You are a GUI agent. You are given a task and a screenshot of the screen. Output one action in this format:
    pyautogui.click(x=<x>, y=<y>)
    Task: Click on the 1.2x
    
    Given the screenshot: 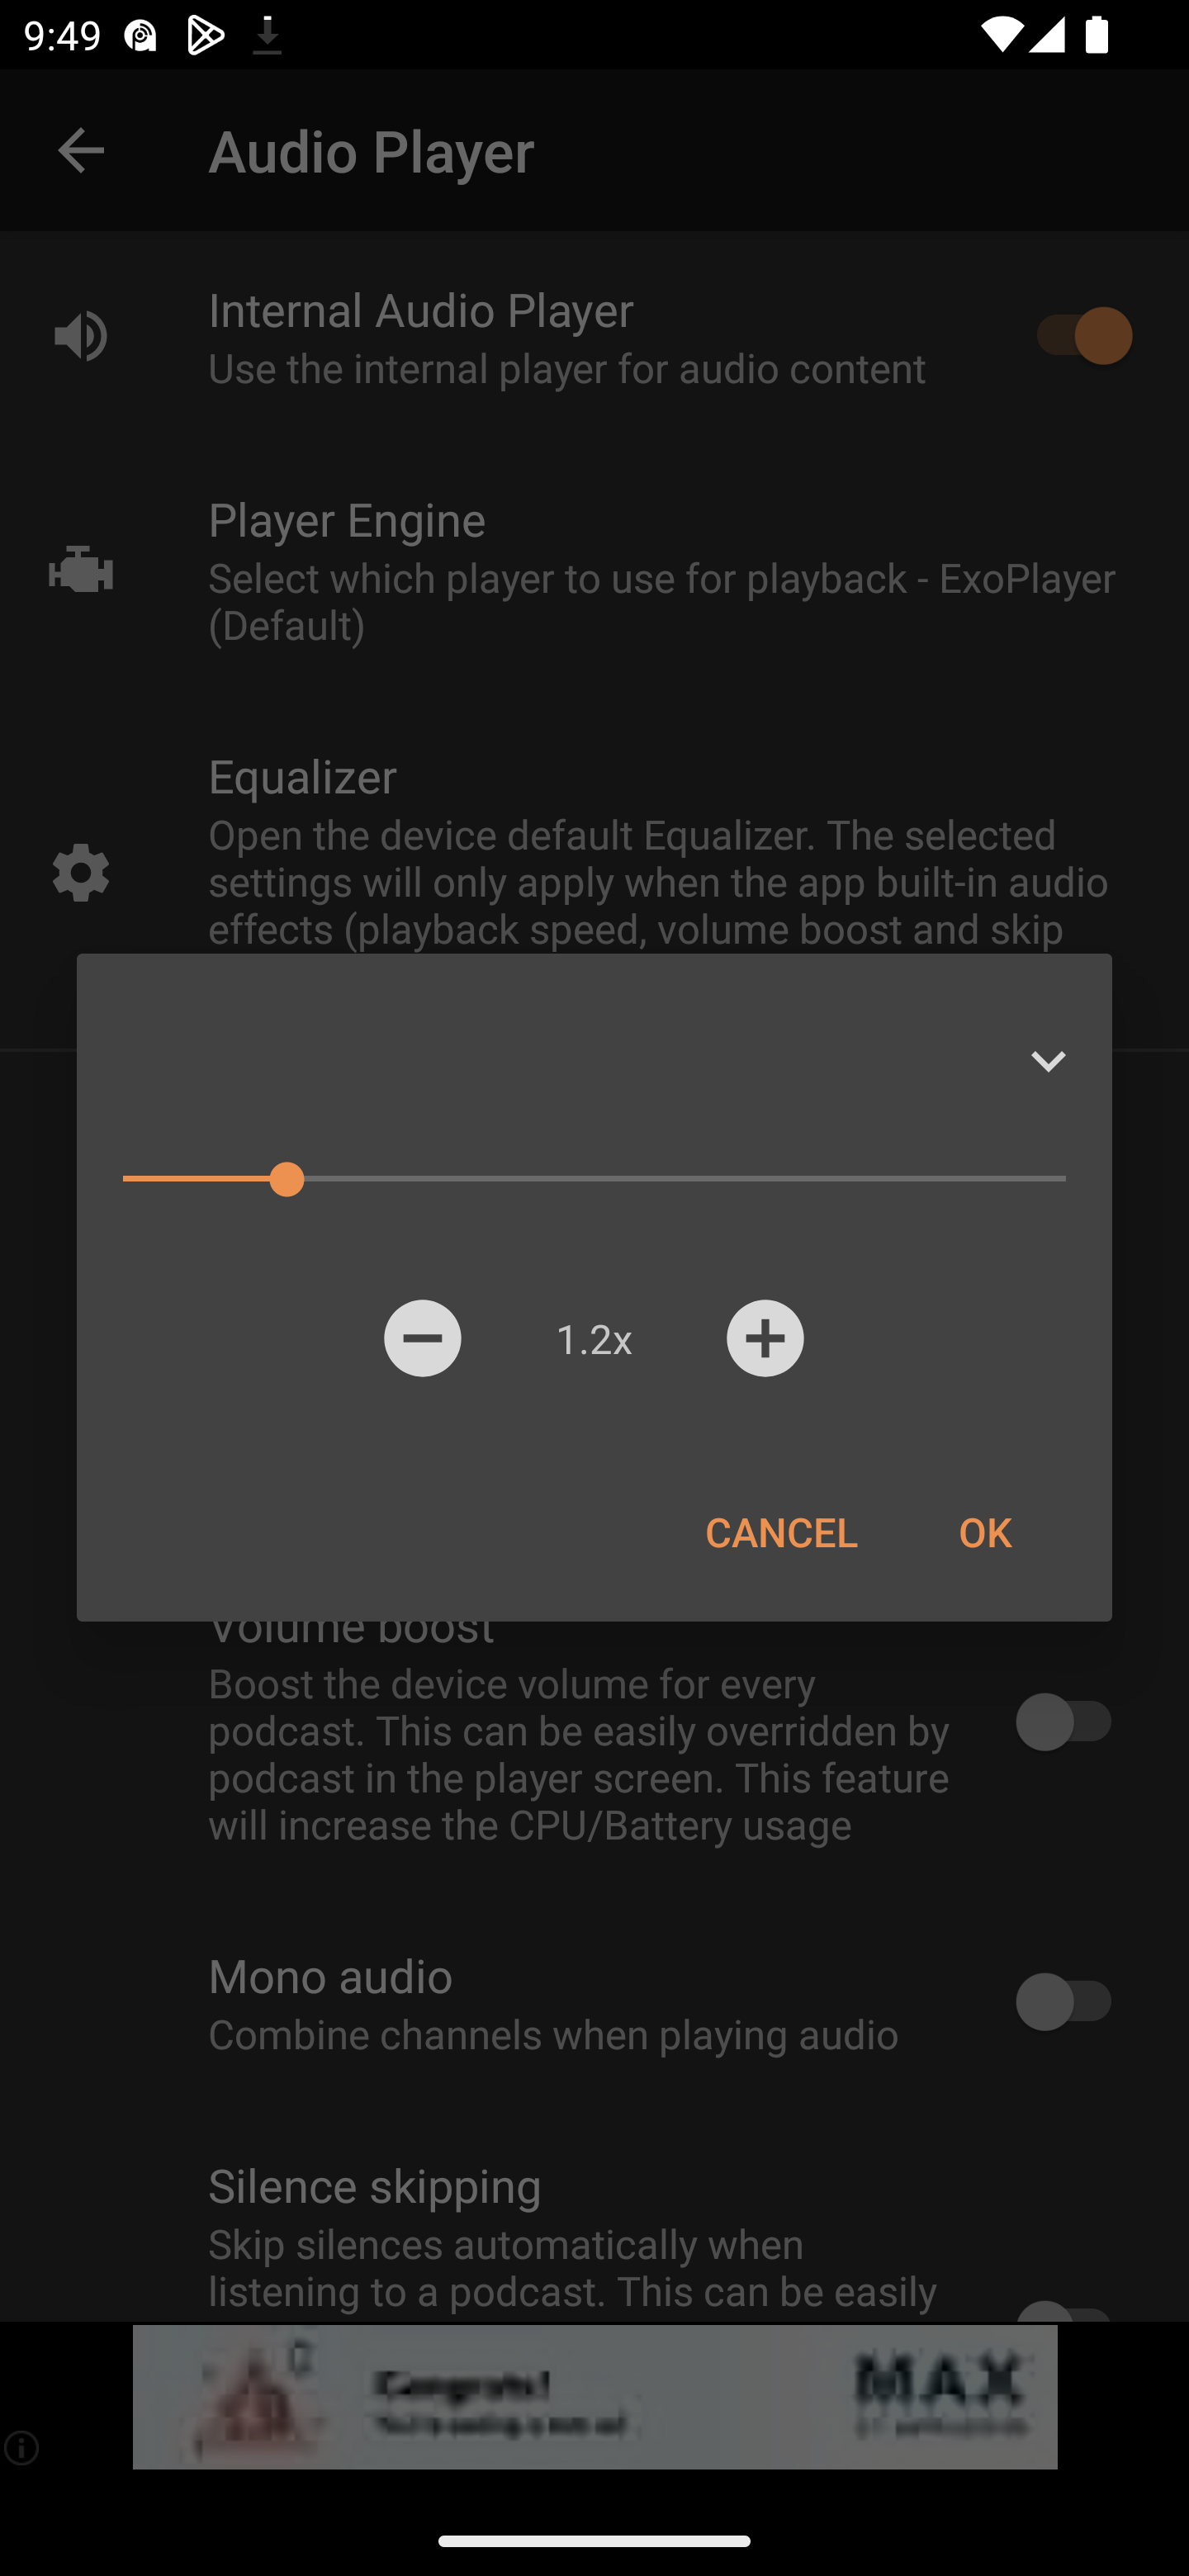 What is the action you would take?
    pyautogui.click(x=594, y=1338)
    